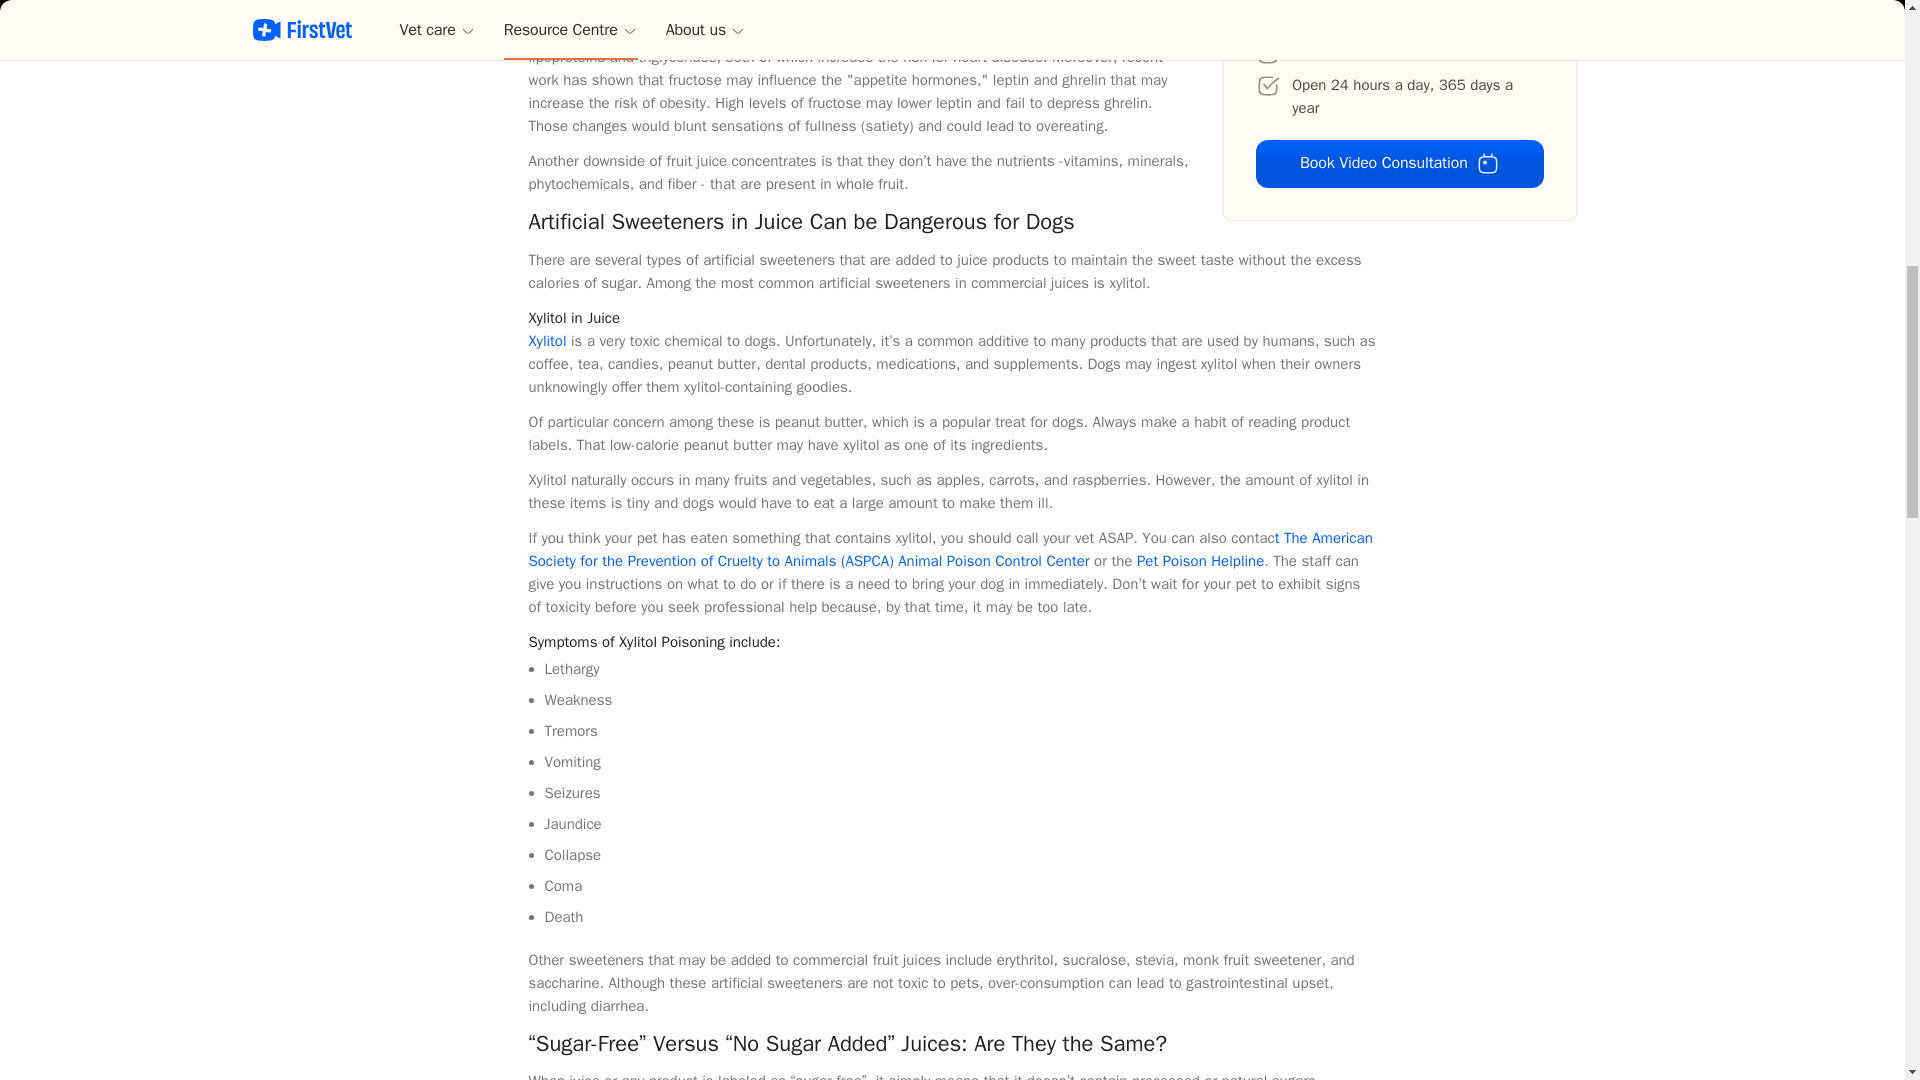 The image size is (1920, 1080). I want to click on Pet Poison Helpline, so click(1200, 560).